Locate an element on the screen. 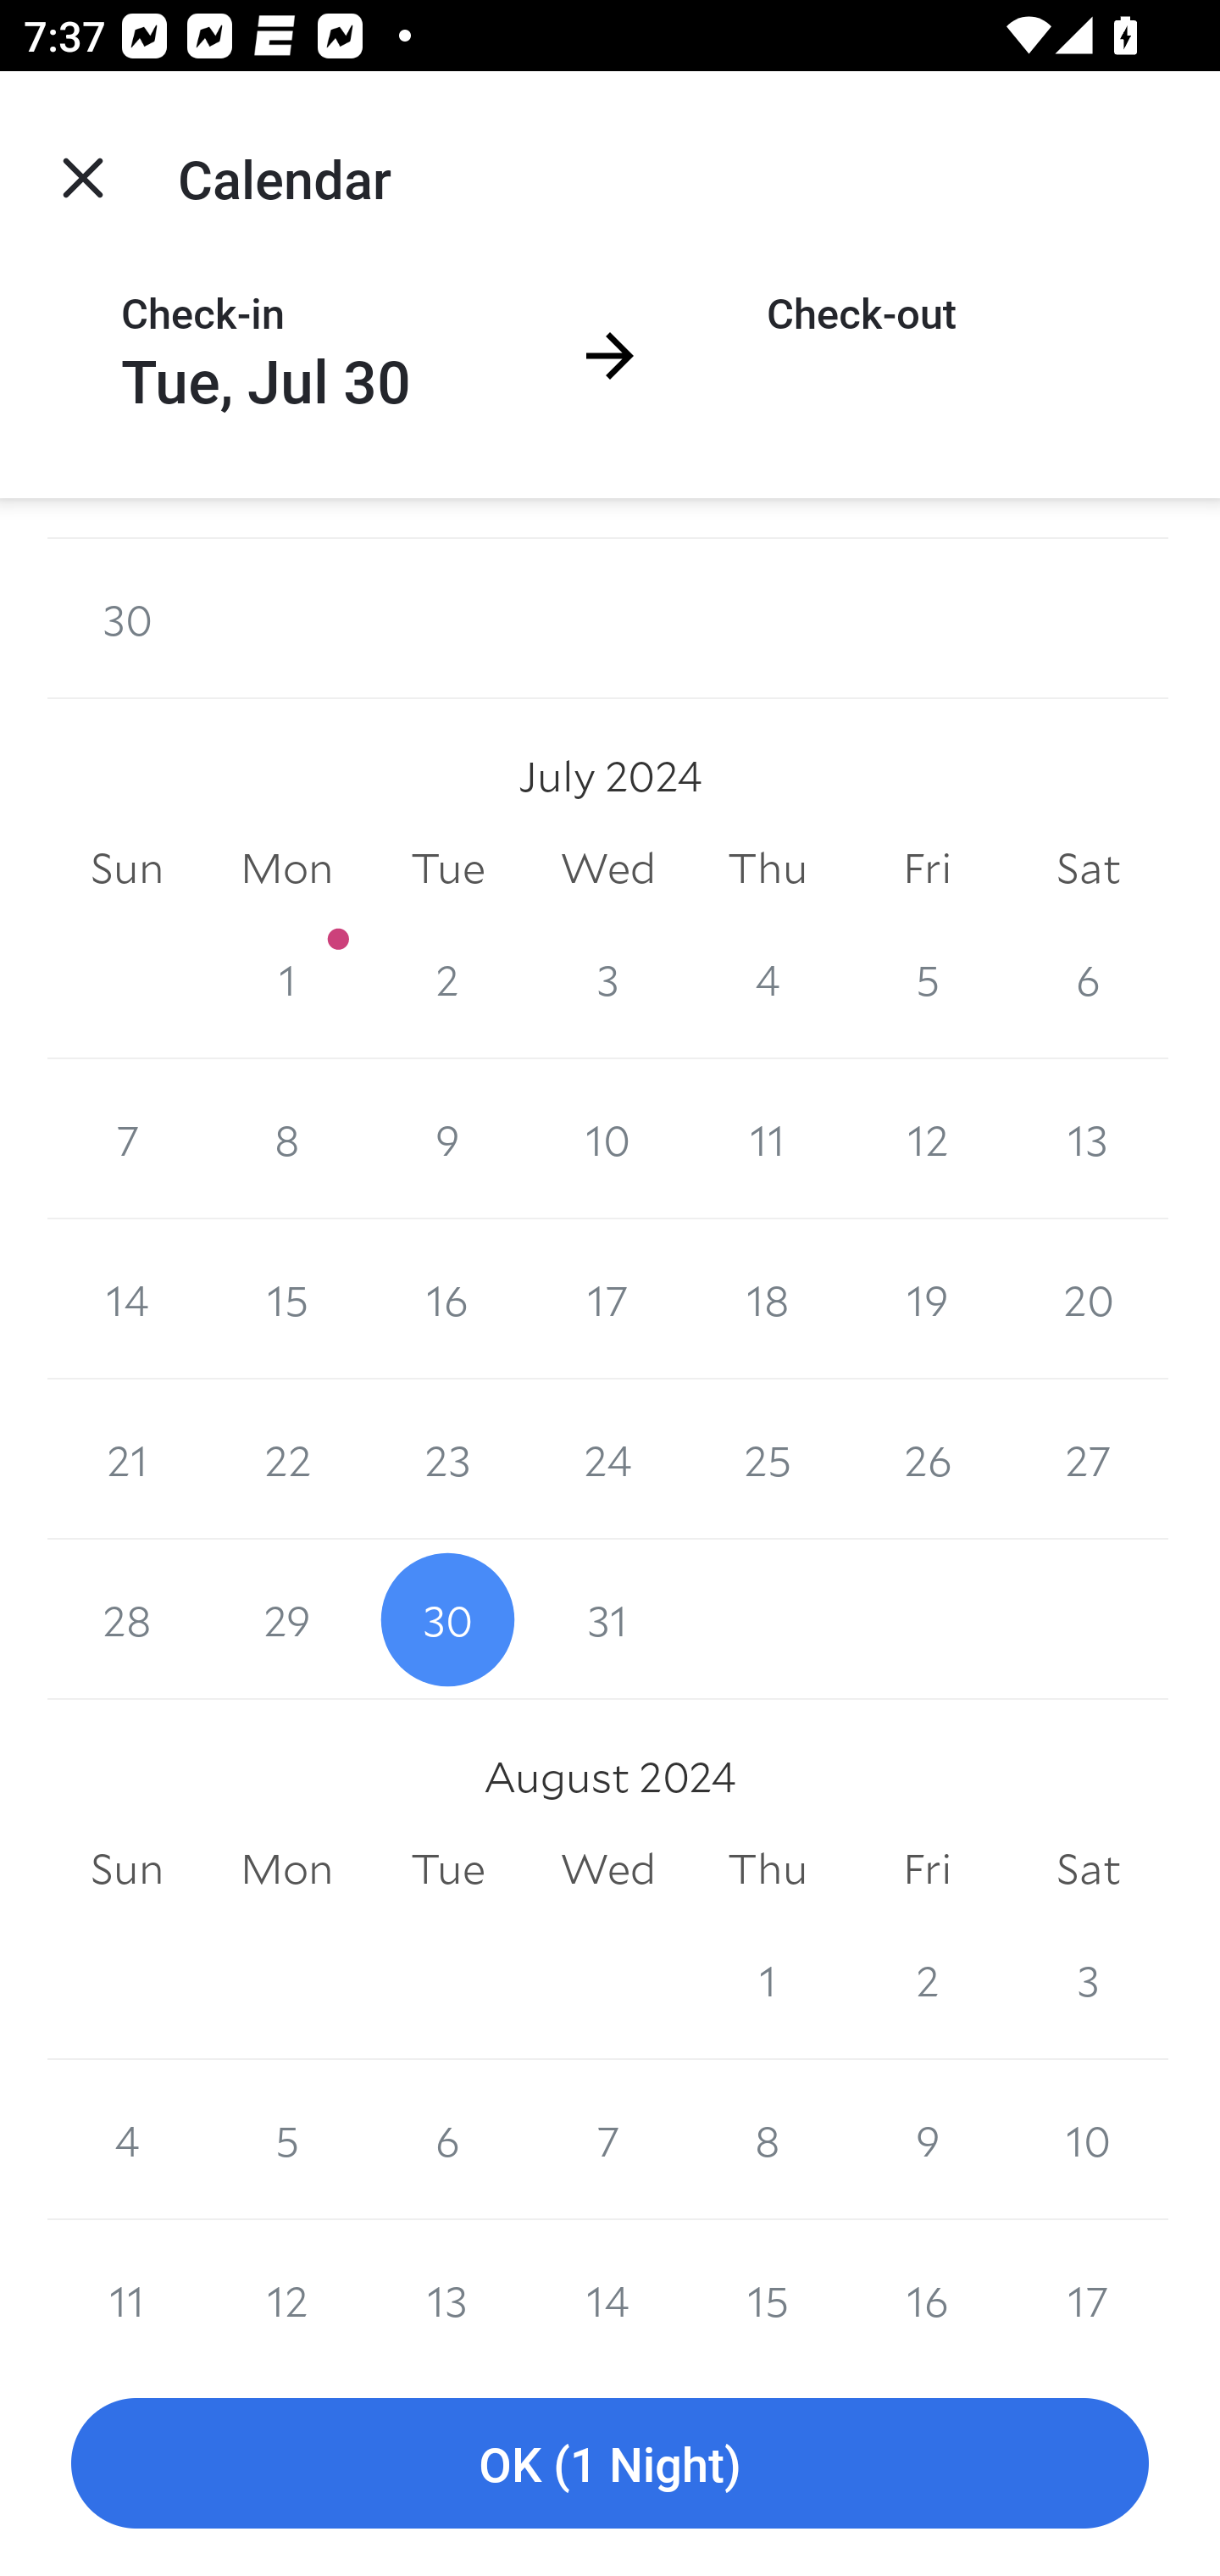 The height and width of the screenshot is (2576, 1220). Sun is located at coordinates (127, 1869).